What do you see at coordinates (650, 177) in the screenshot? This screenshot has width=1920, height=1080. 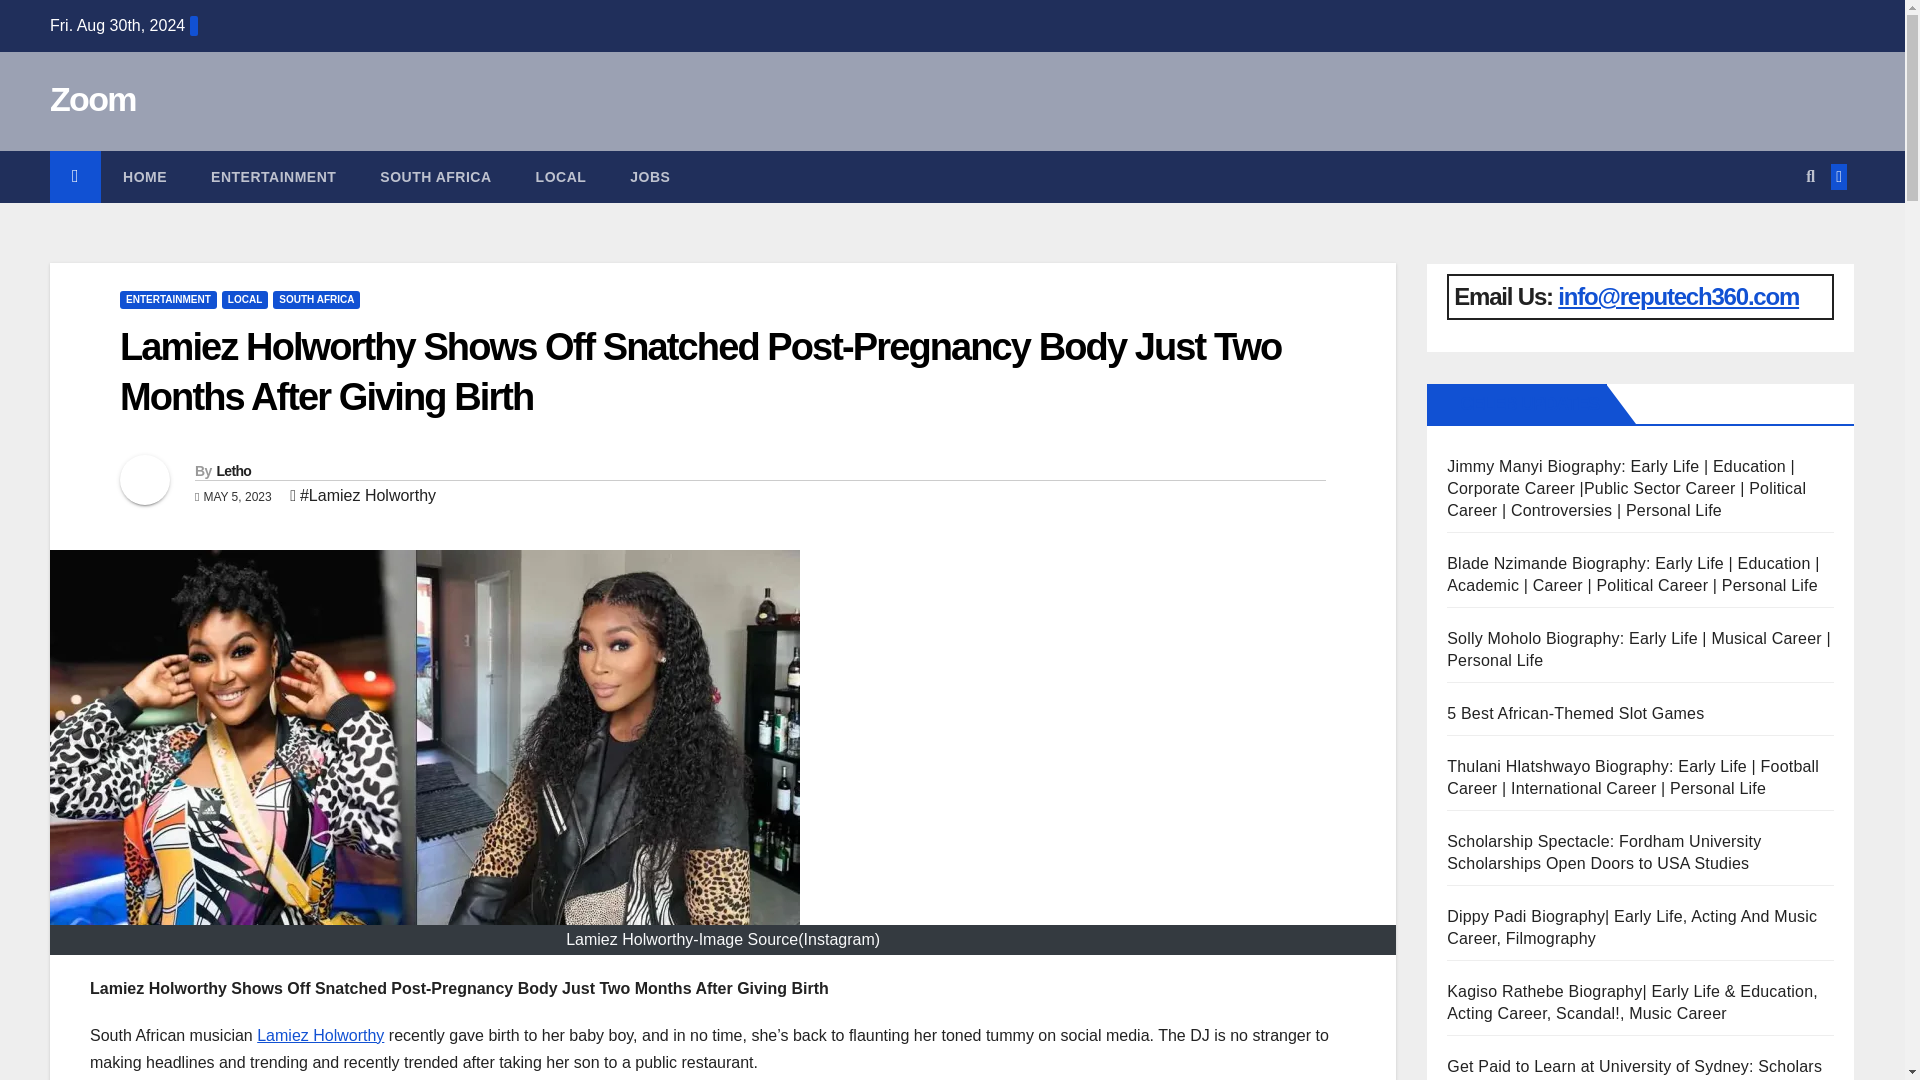 I see `Jobs` at bounding box center [650, 177].